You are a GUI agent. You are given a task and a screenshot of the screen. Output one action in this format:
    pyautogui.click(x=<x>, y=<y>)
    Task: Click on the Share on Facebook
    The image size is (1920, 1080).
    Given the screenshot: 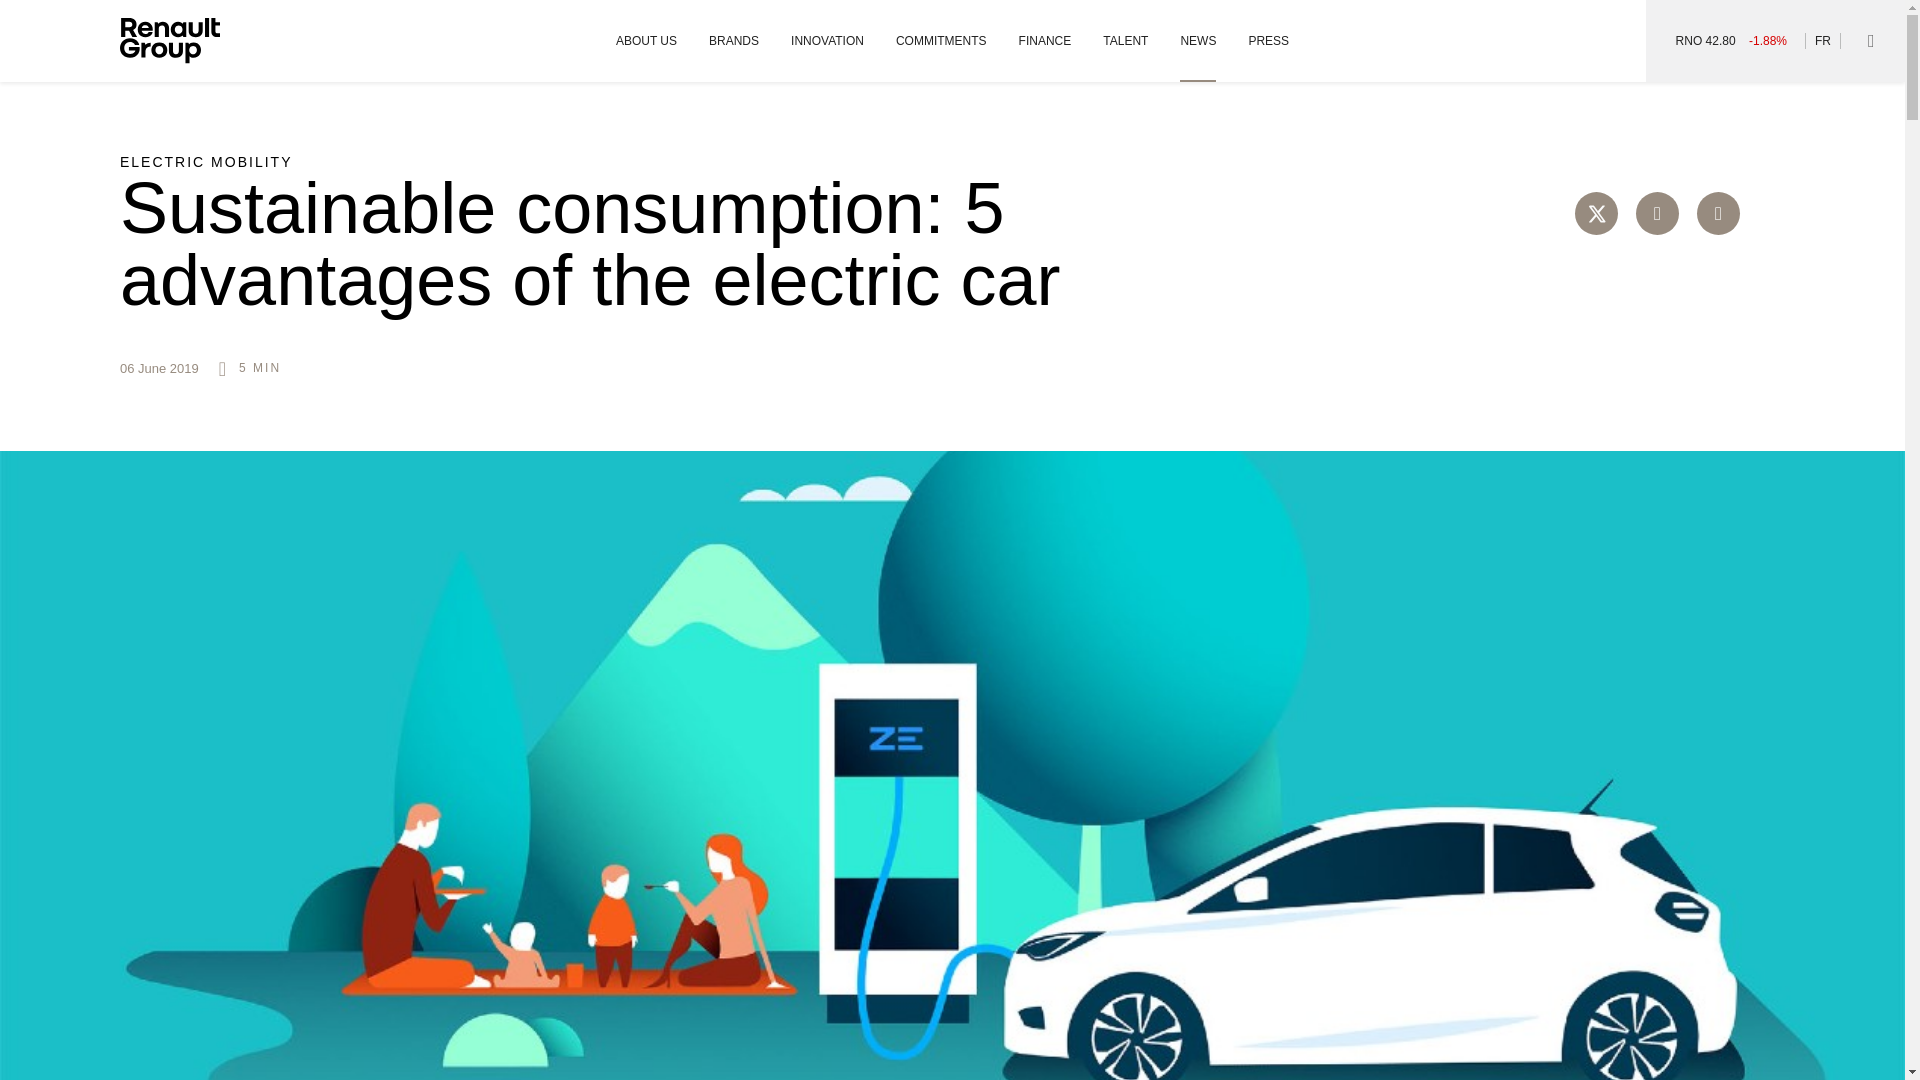 What is the action you would take?
    pyautogui.click(x=1656, y=214)
    